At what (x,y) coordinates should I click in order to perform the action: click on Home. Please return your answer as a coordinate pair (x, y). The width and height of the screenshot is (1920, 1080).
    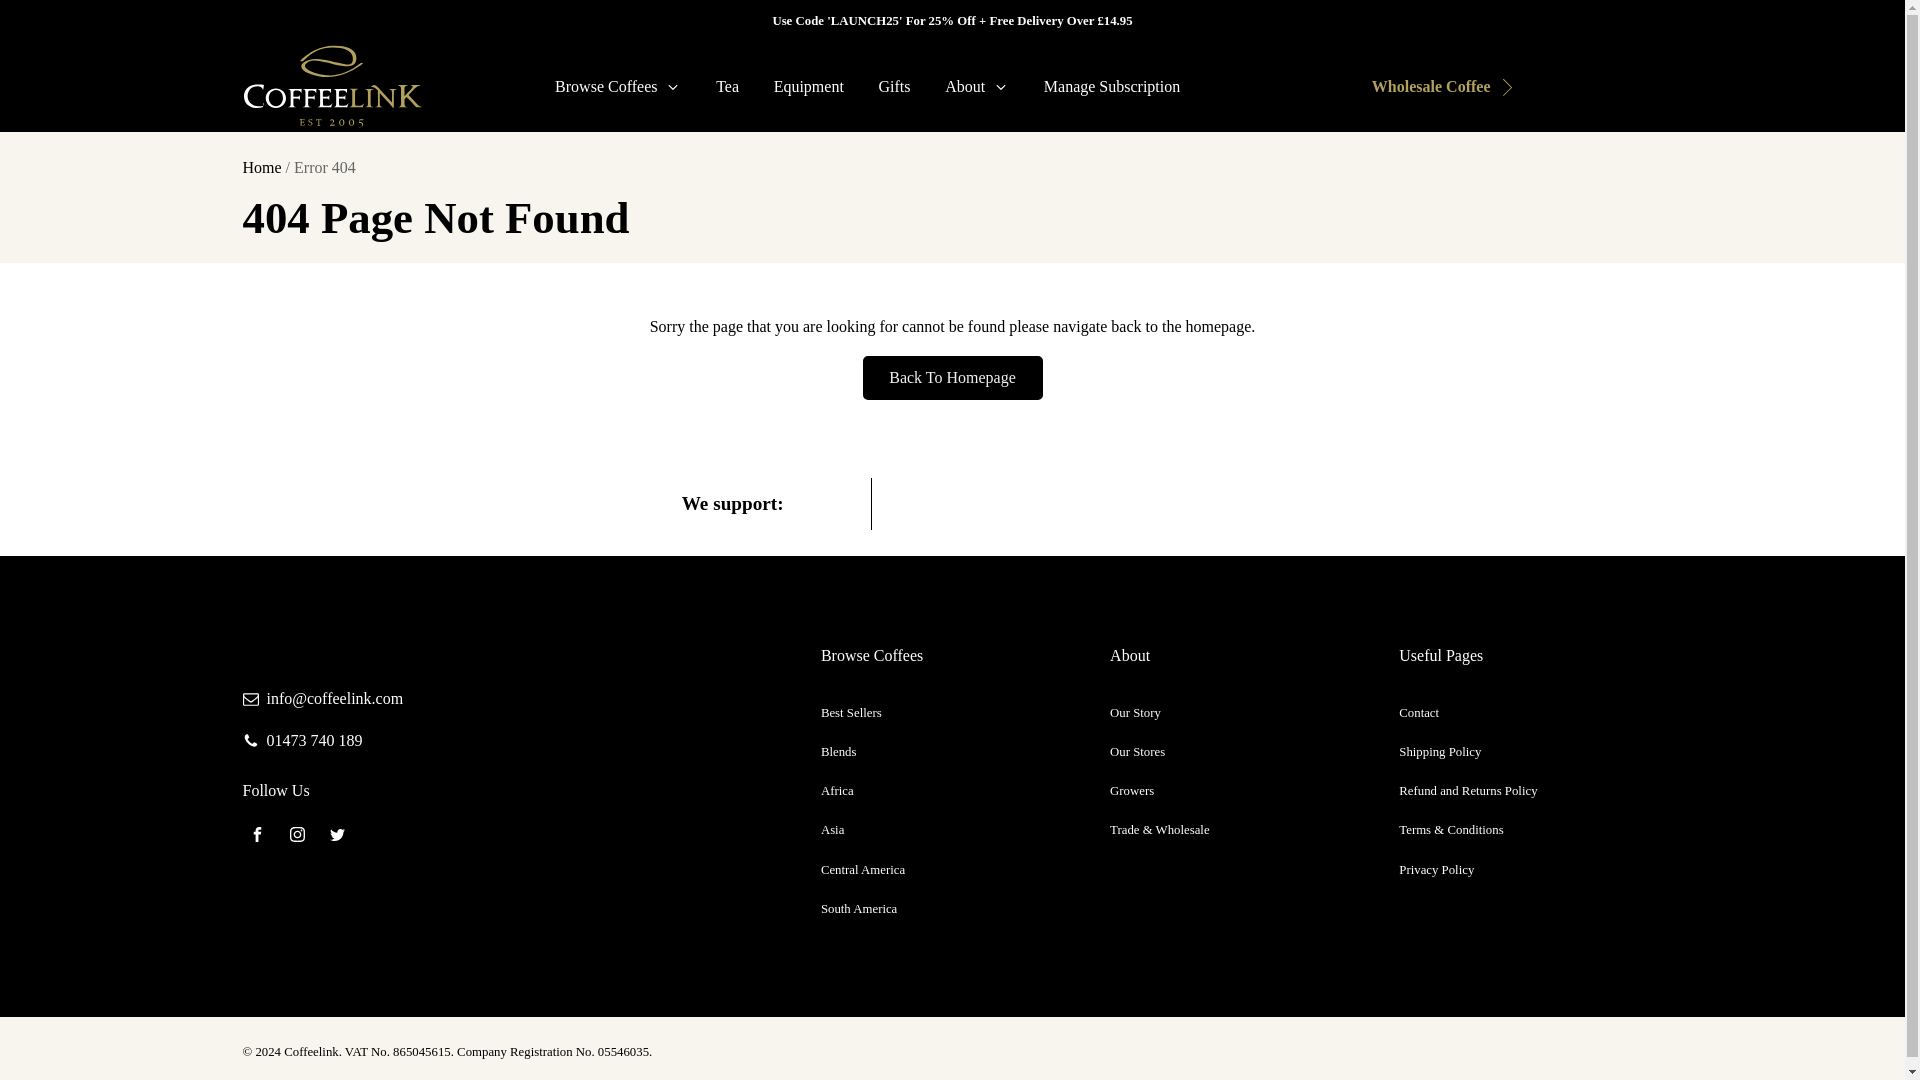
    Looking at the image, I should click on (260, 167).